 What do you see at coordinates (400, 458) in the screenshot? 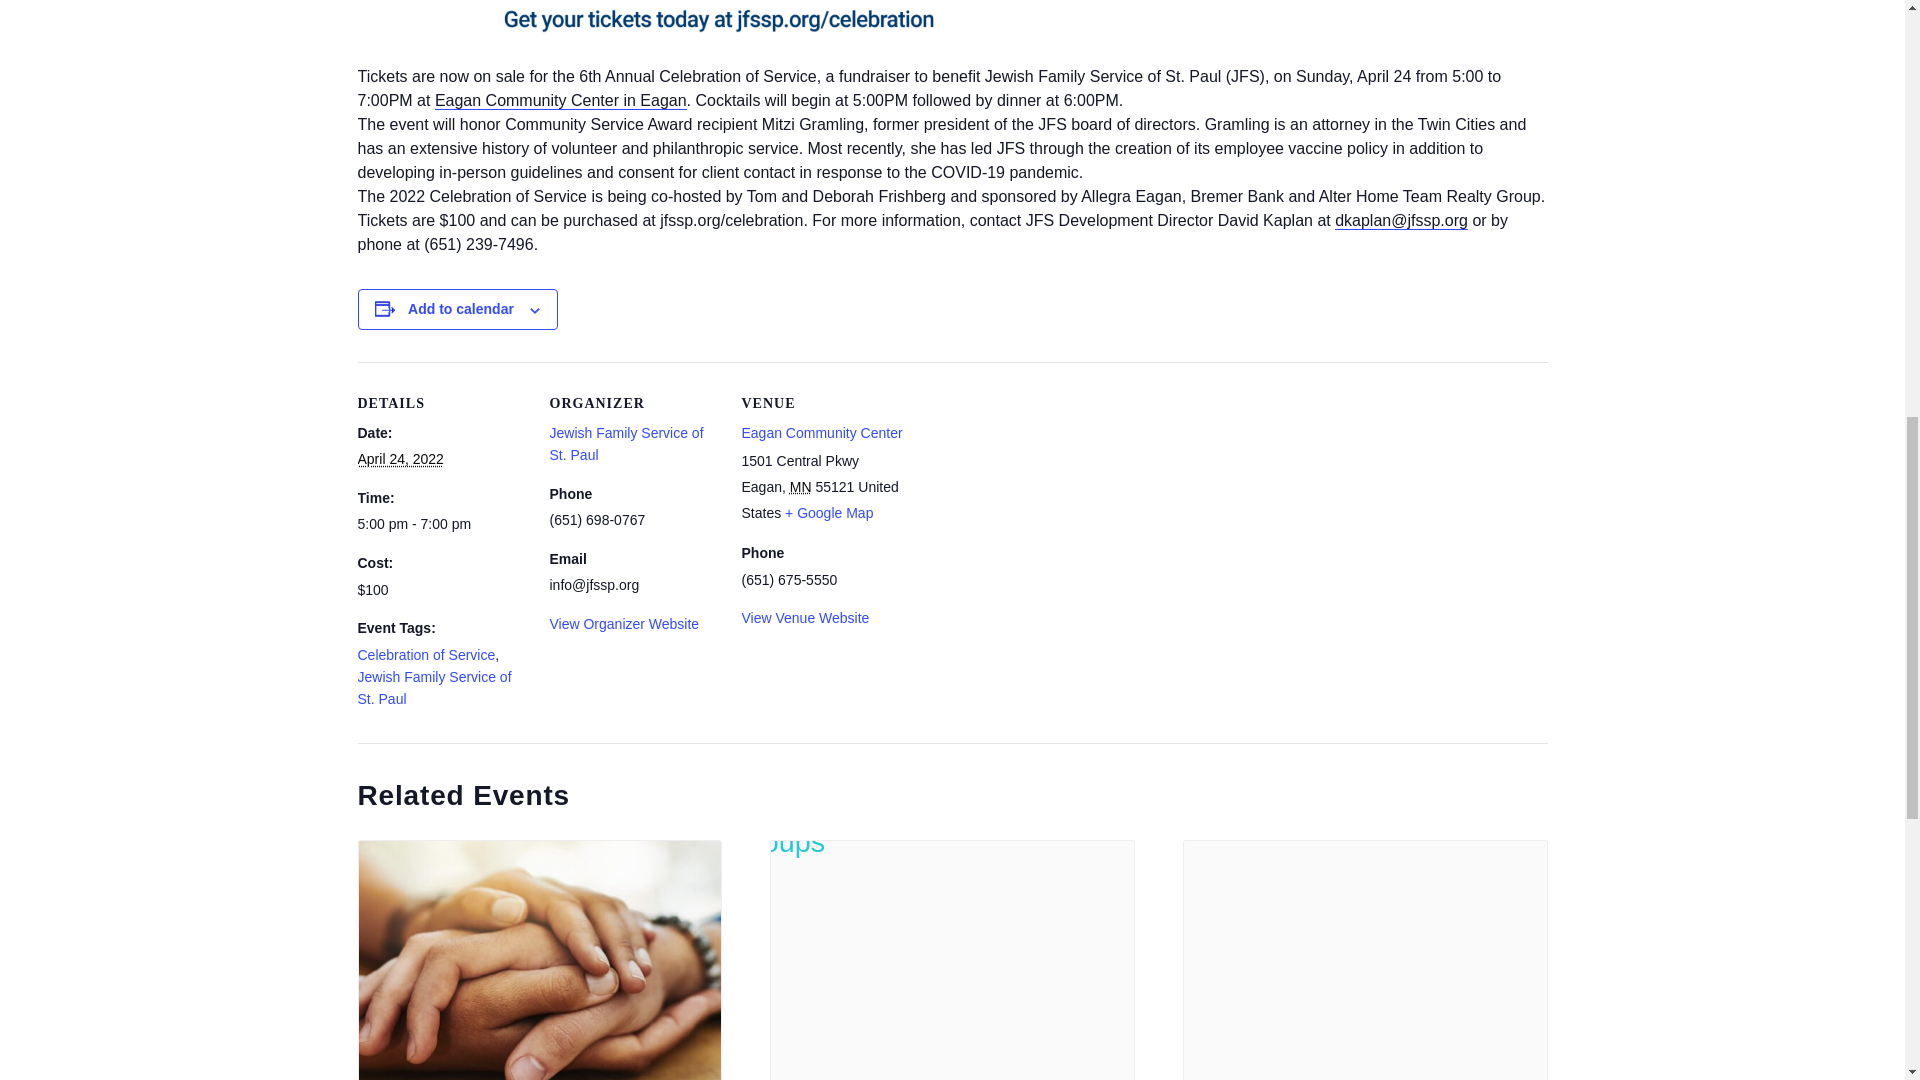
I see `2022-04-24` at bounding box center [400, 458].